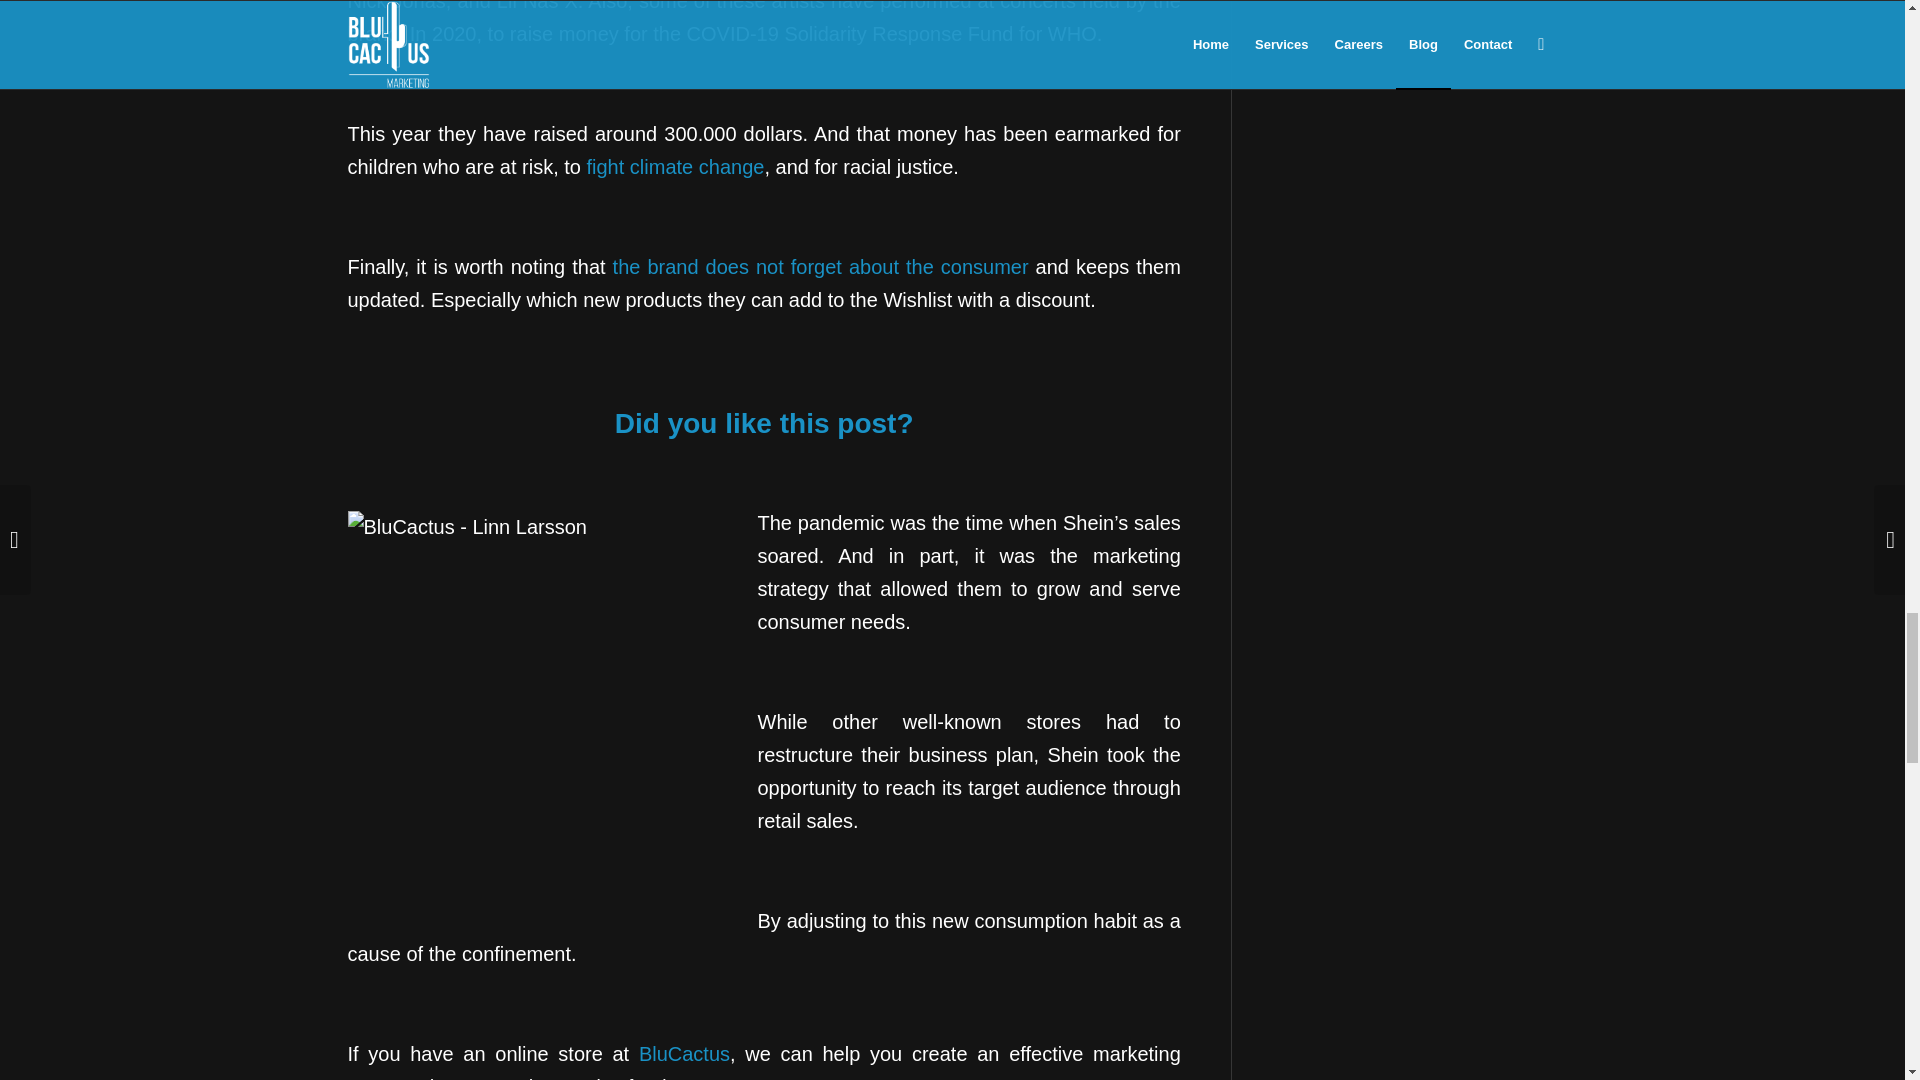 The height and width of the screenshot is (1080, 1920). Describe the element at coordinates (684, 1054) in the screenshot. I see `BluCactus` at that location.